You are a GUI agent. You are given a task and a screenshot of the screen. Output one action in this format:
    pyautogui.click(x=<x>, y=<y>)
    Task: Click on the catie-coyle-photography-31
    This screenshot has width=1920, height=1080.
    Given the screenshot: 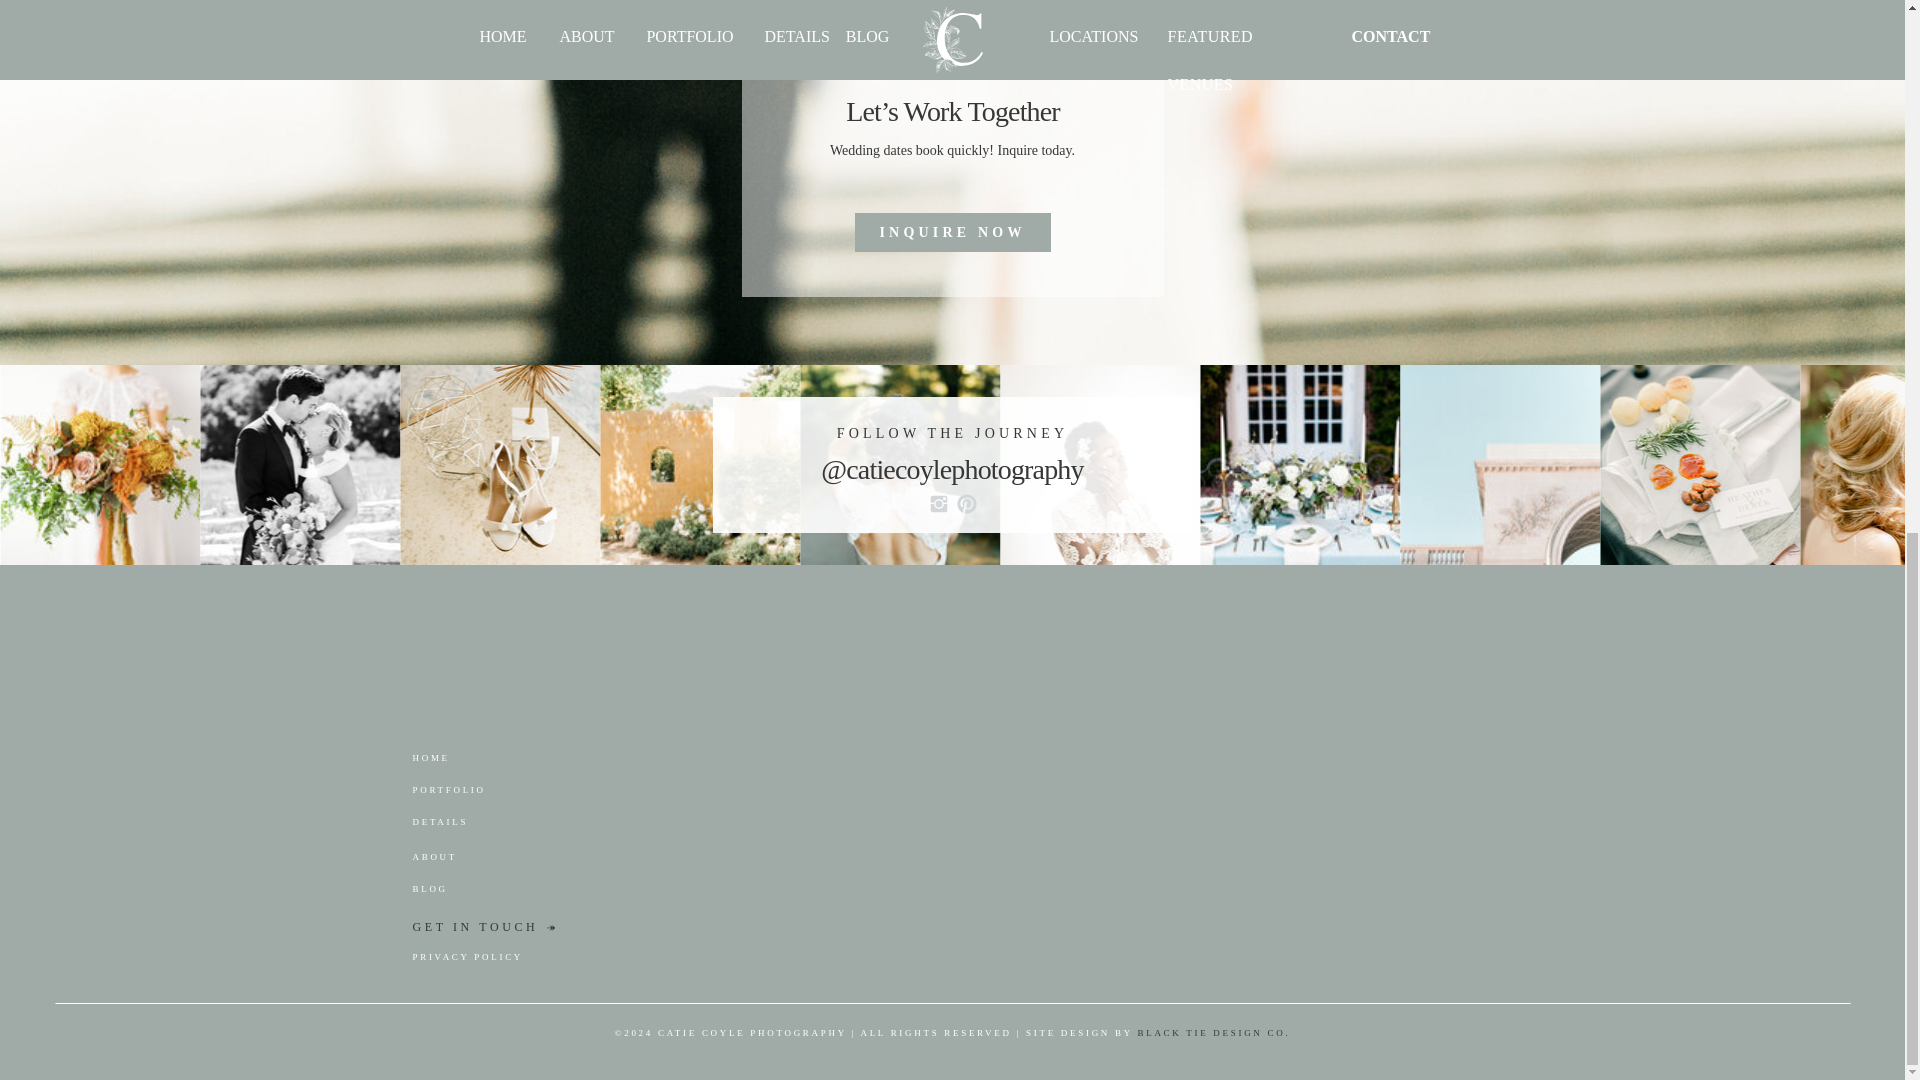 What is the action you would take?
    pyautogui.click(x=1300, y=464)
    